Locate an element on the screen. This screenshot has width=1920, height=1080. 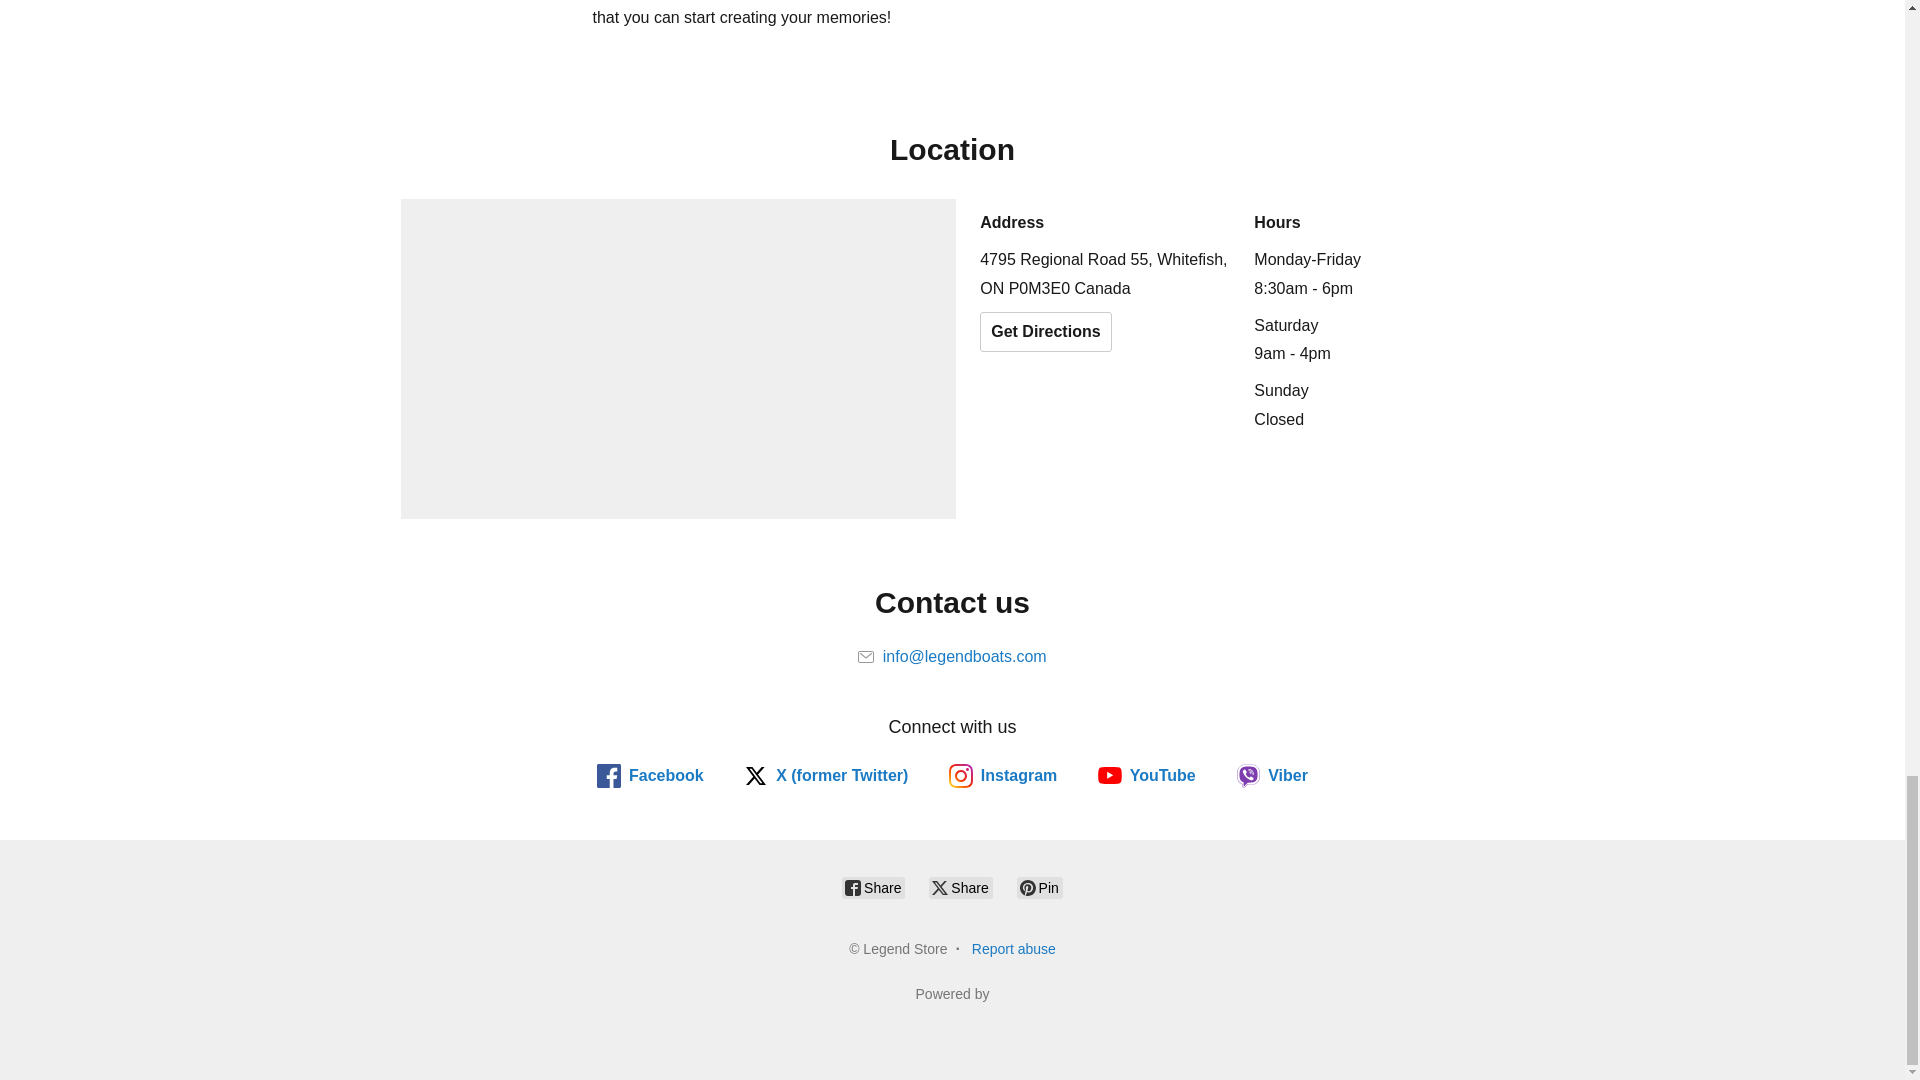
Location on map is located at coordinates (678, 358).